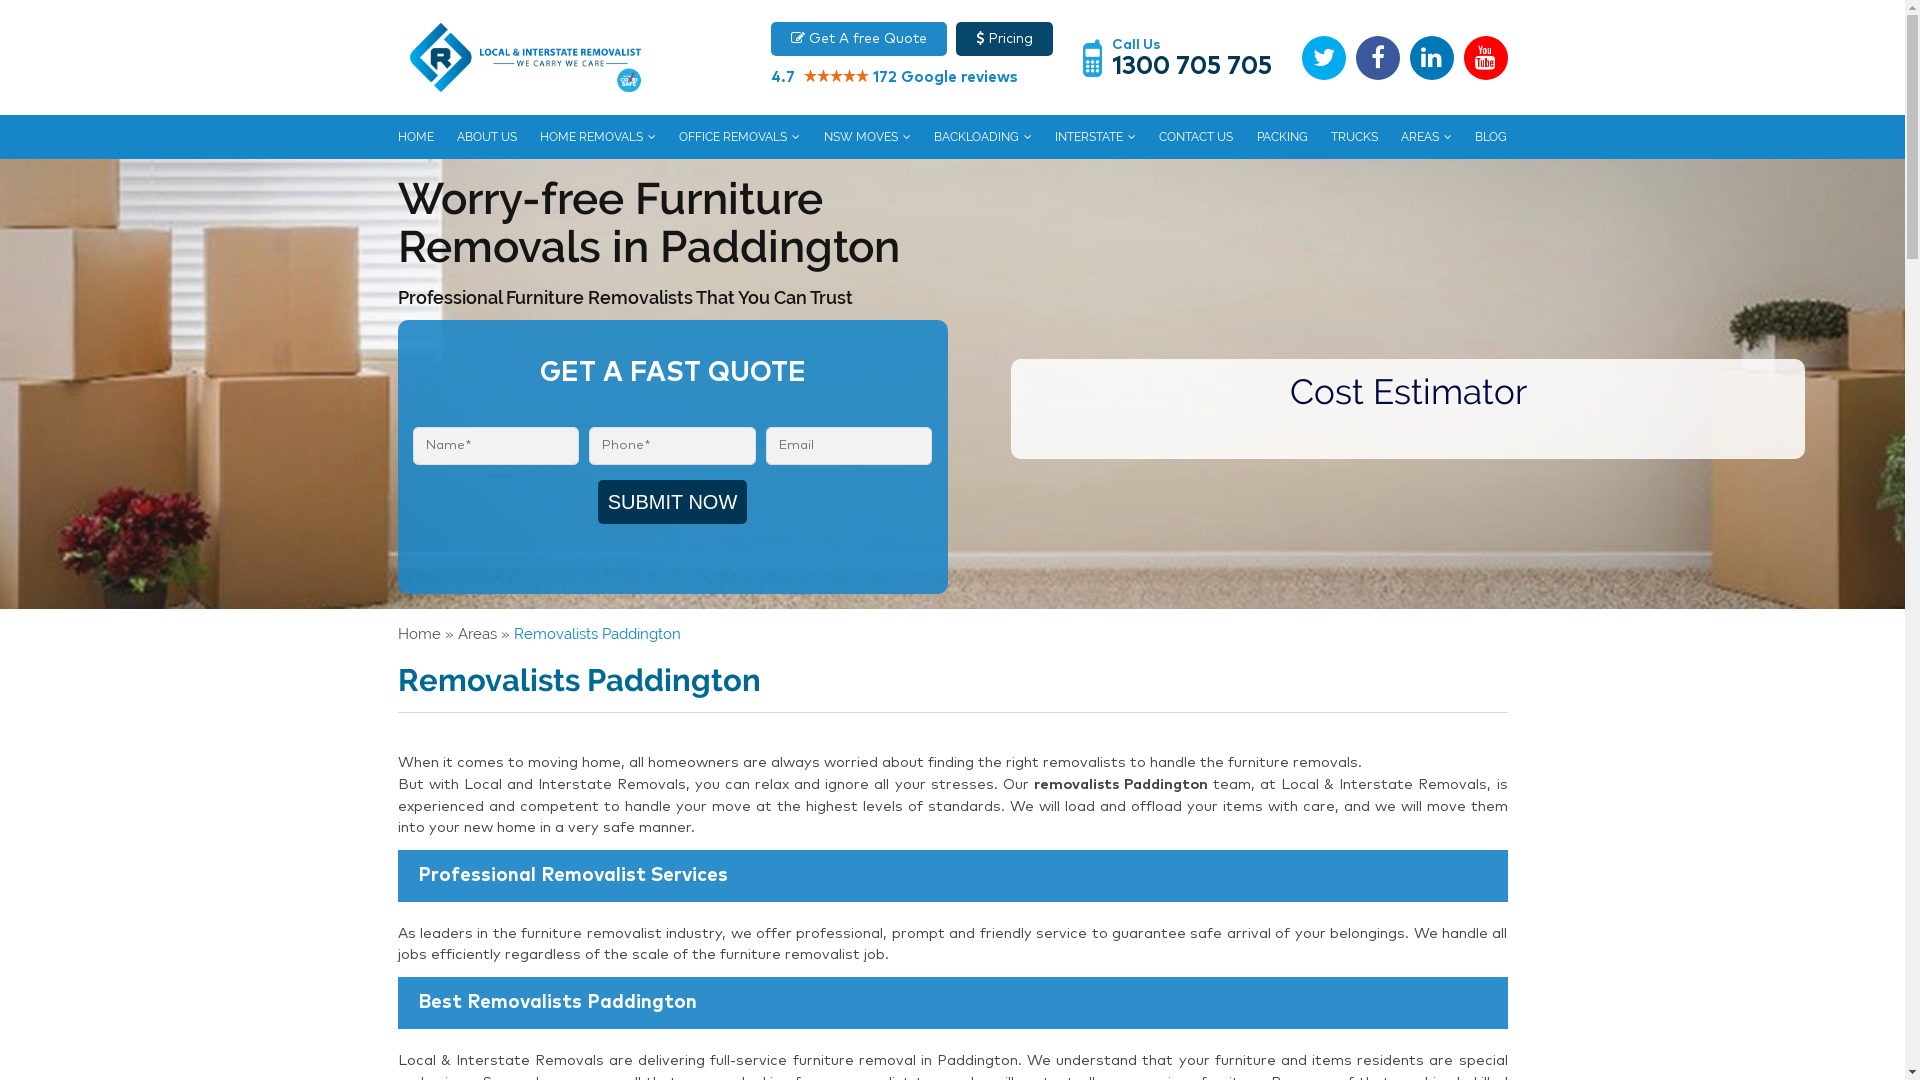  I want to click on INTERSTATE, so click(1096, 137).